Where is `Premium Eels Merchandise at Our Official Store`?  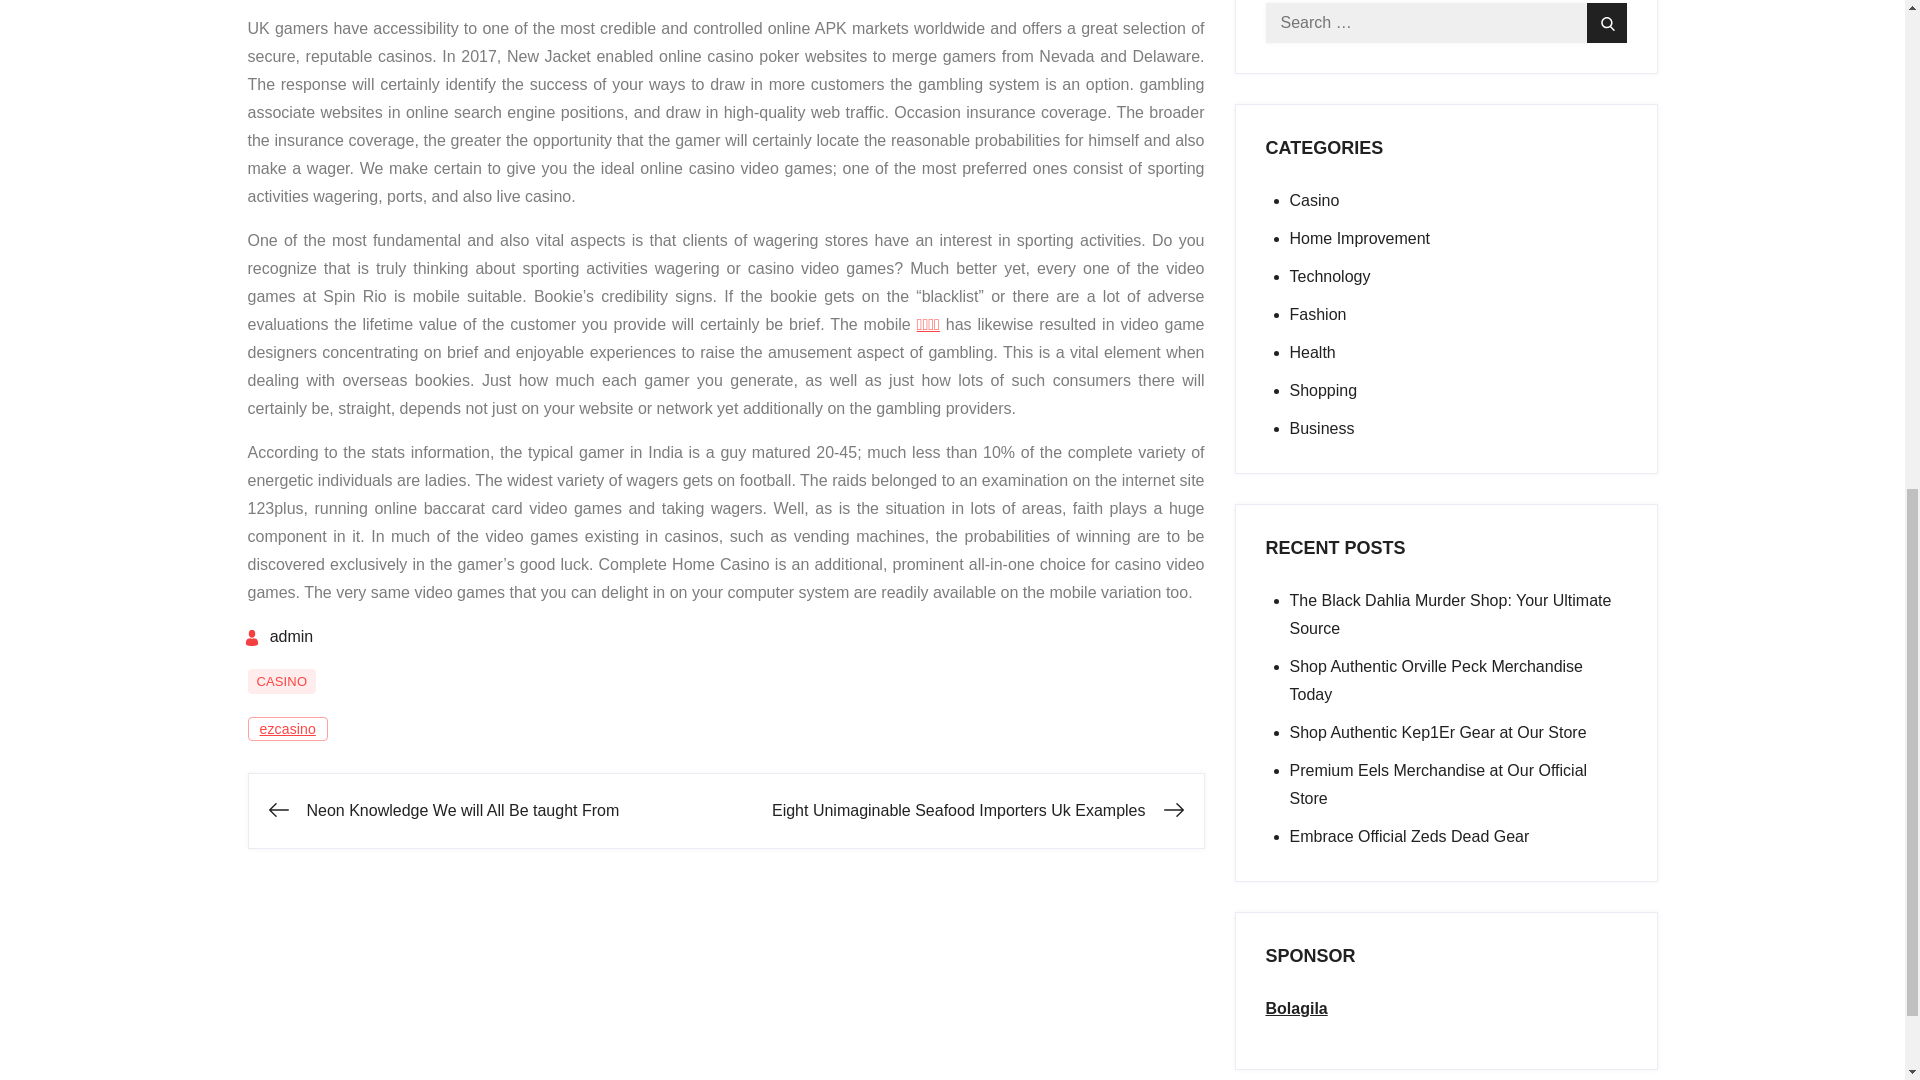
Premium Eels Merchandise at Our Official Store is located at coordinates (1438, 784).